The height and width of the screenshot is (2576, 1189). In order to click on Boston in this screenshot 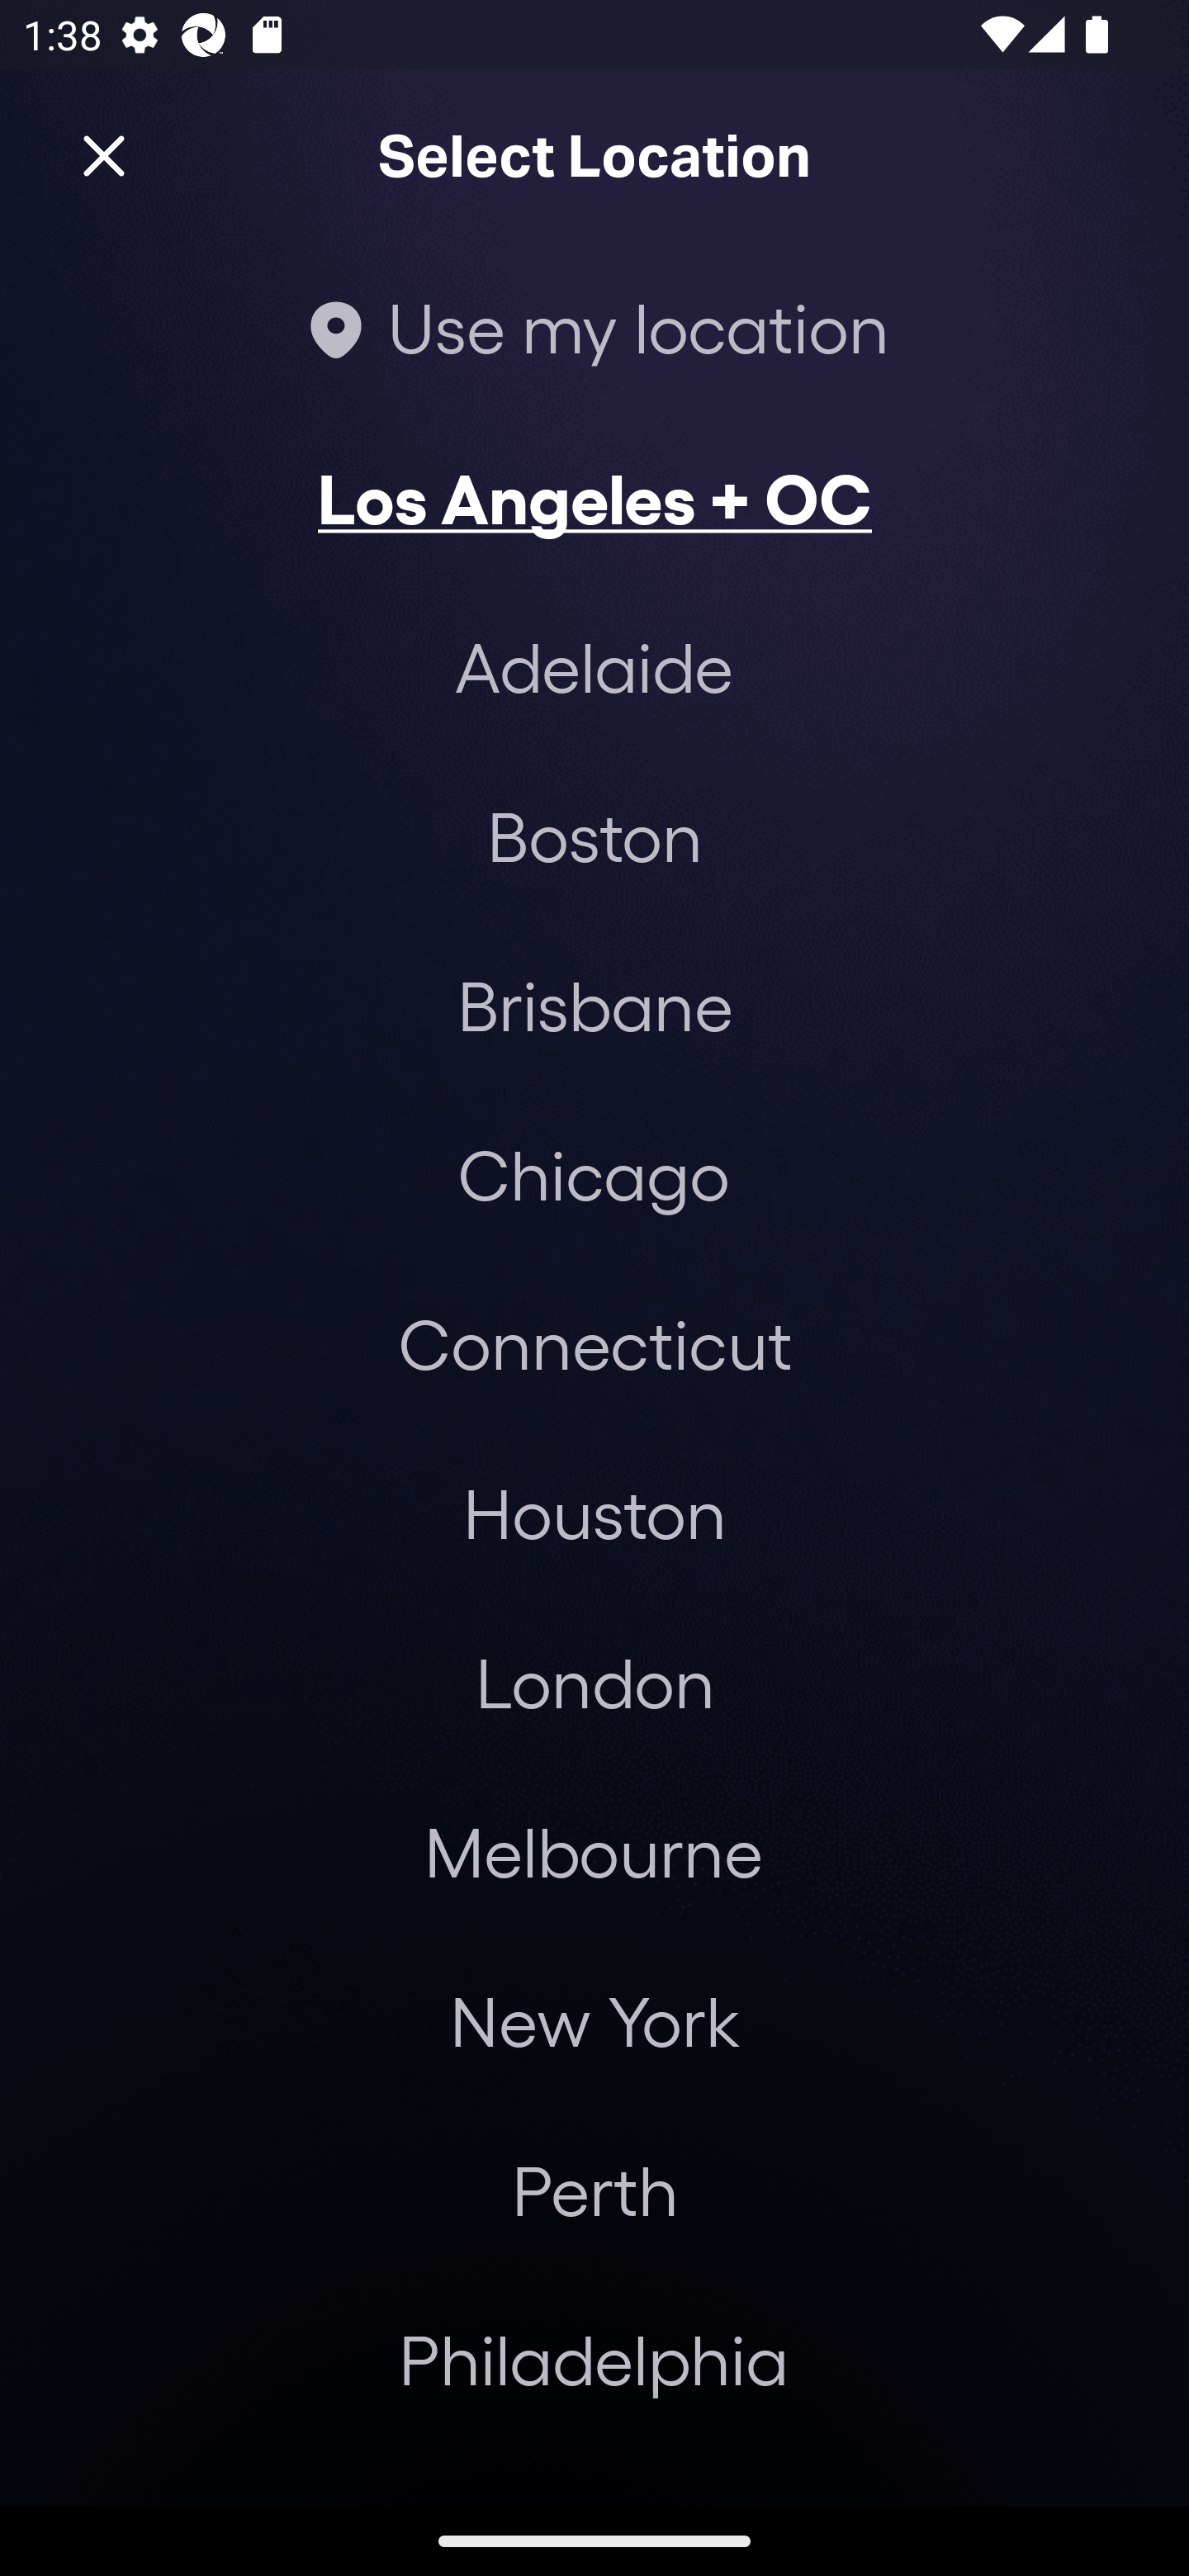, I will do `click(594, 836)`.